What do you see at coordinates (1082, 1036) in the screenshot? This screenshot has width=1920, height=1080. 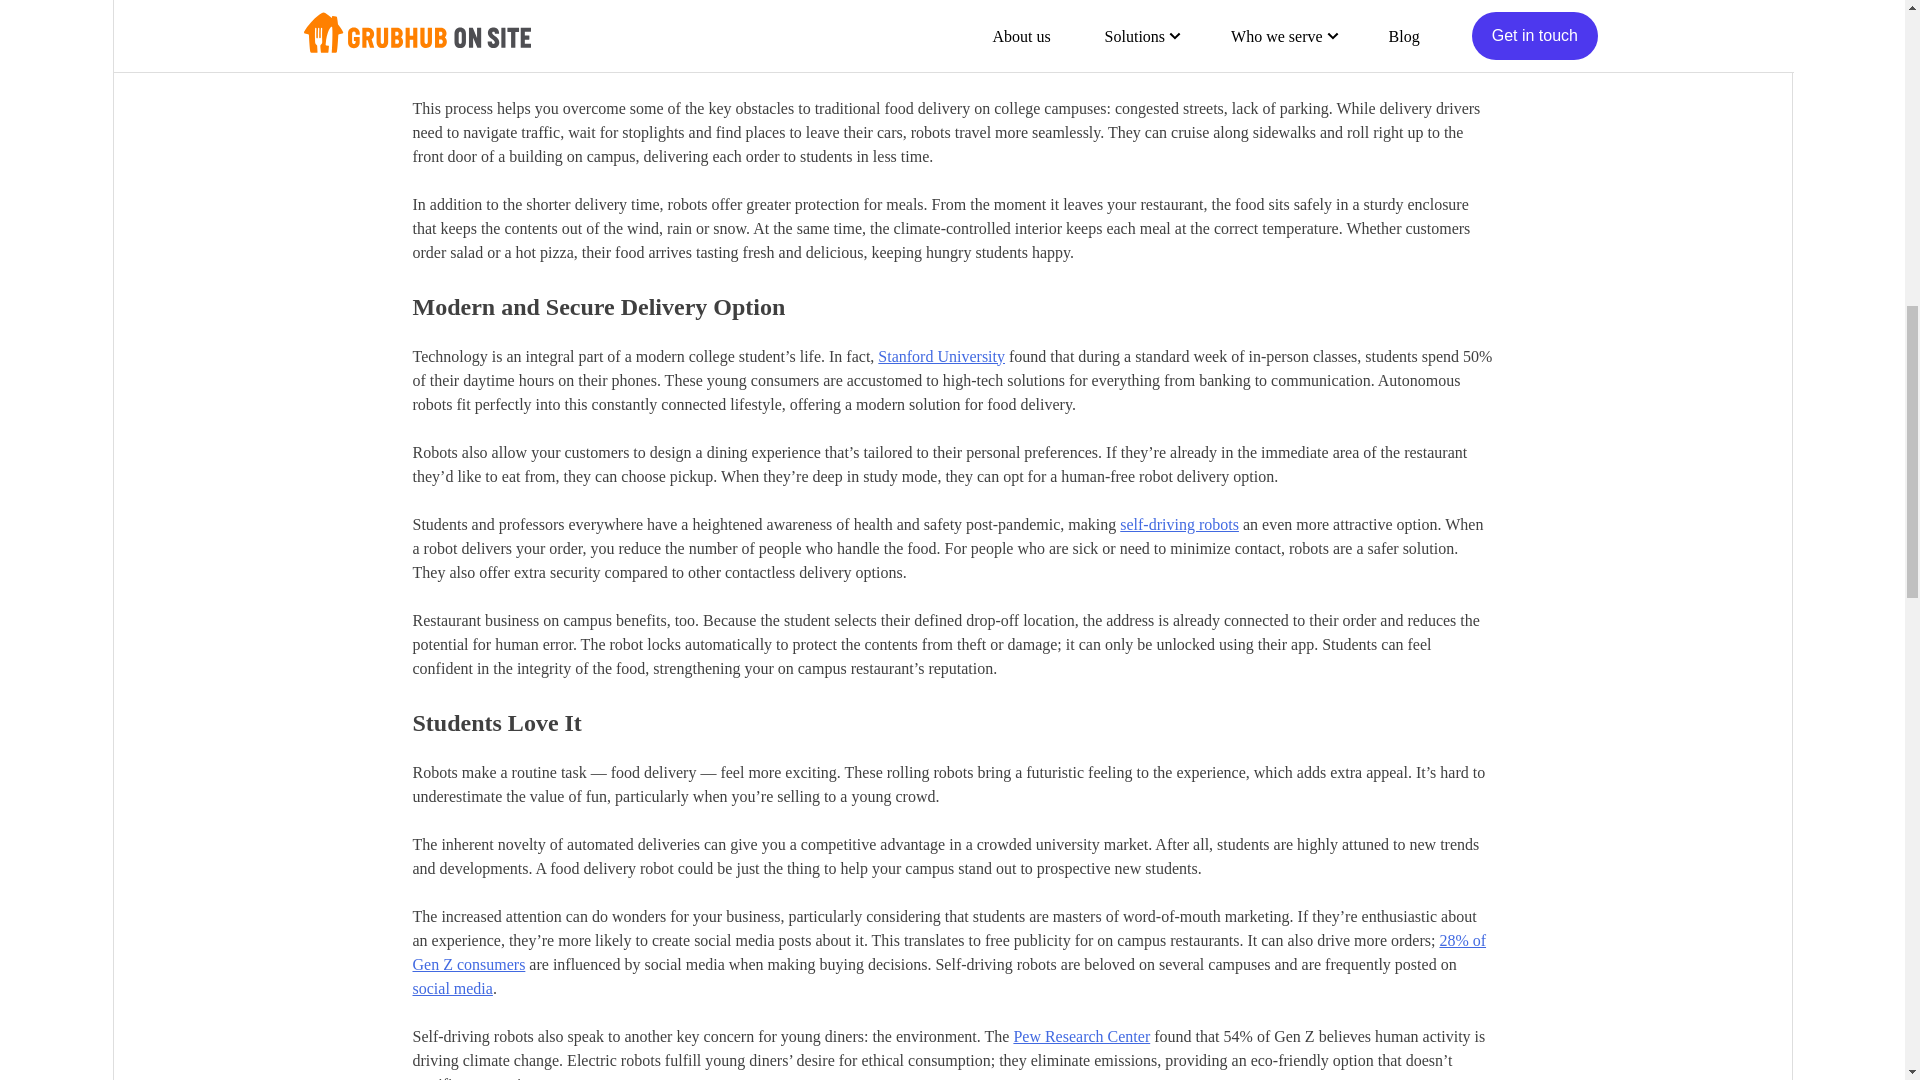 I see `Pew Research Center` at bounding box center [1082, 1036].